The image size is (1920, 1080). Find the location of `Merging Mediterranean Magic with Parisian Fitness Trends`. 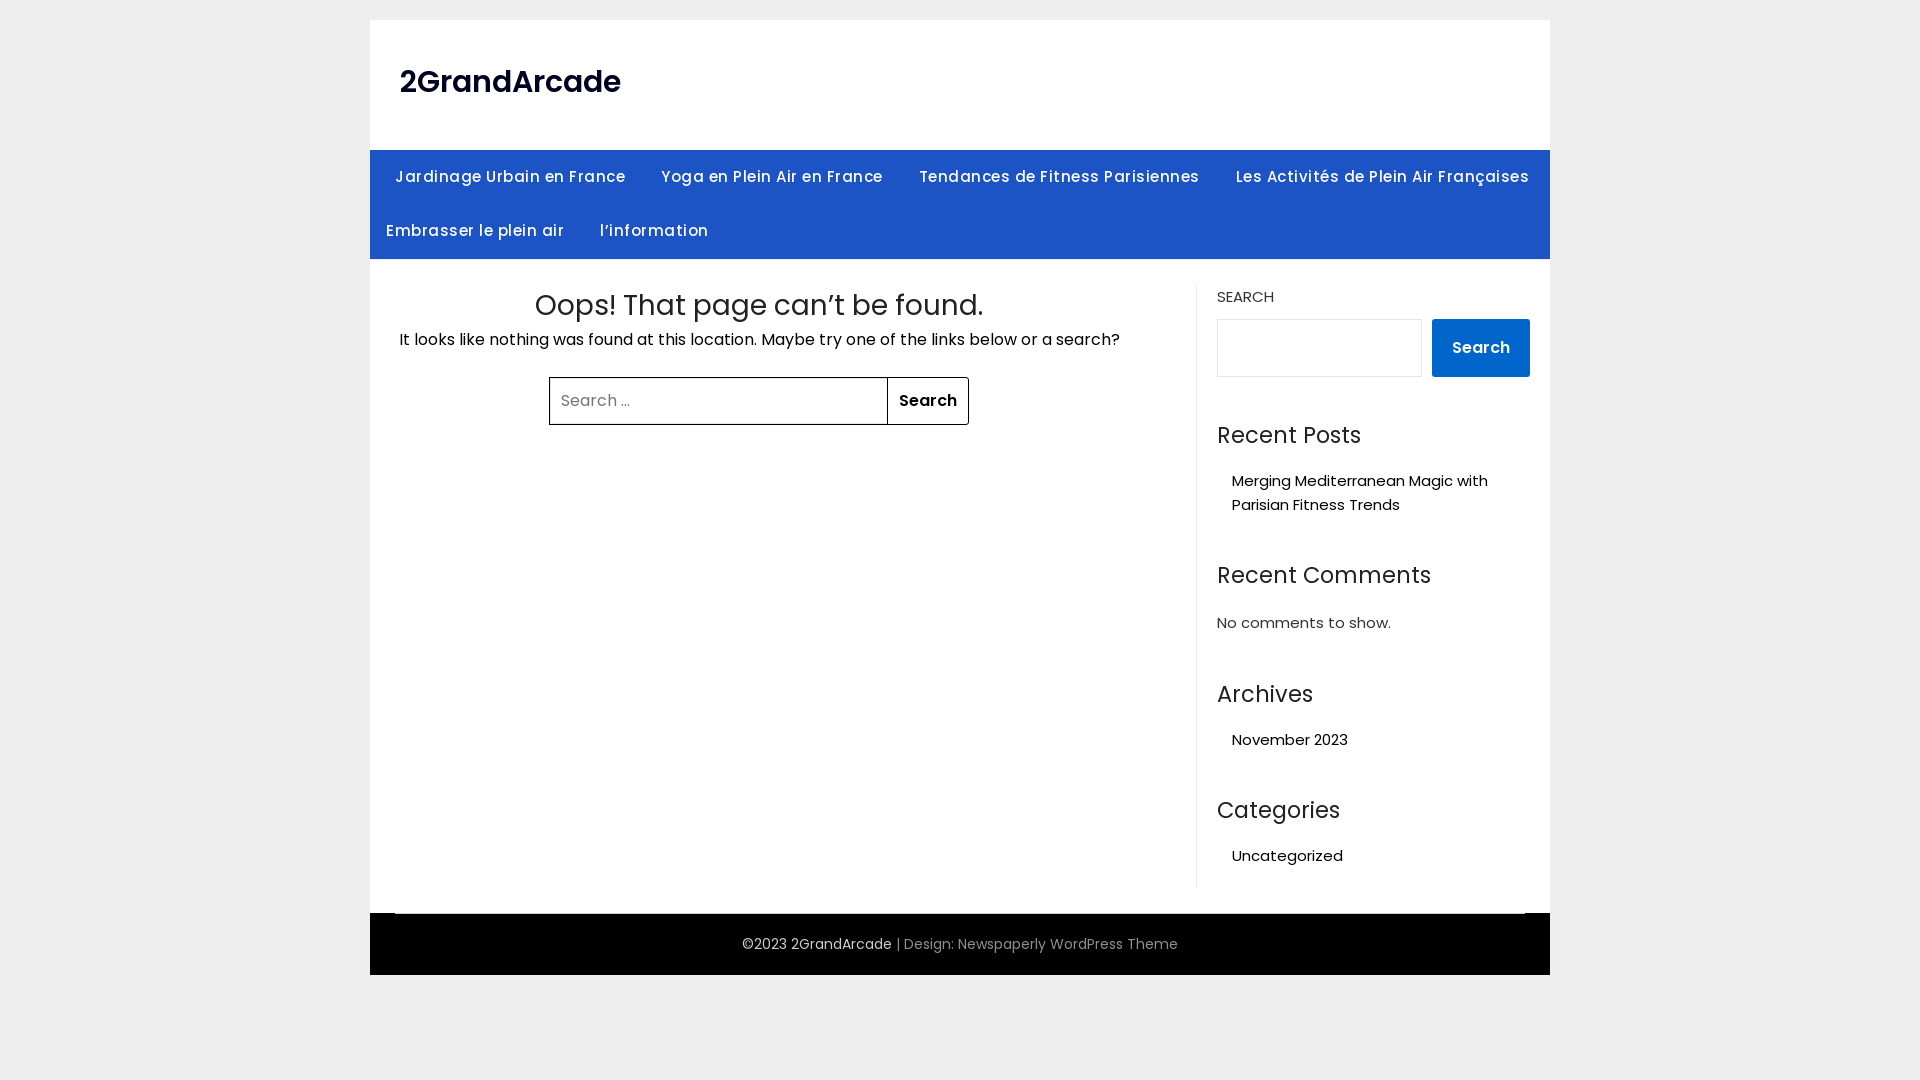

Merging Mediterranean Magic with Parisian Fitness Trends is located at coordinates (1360, 492).